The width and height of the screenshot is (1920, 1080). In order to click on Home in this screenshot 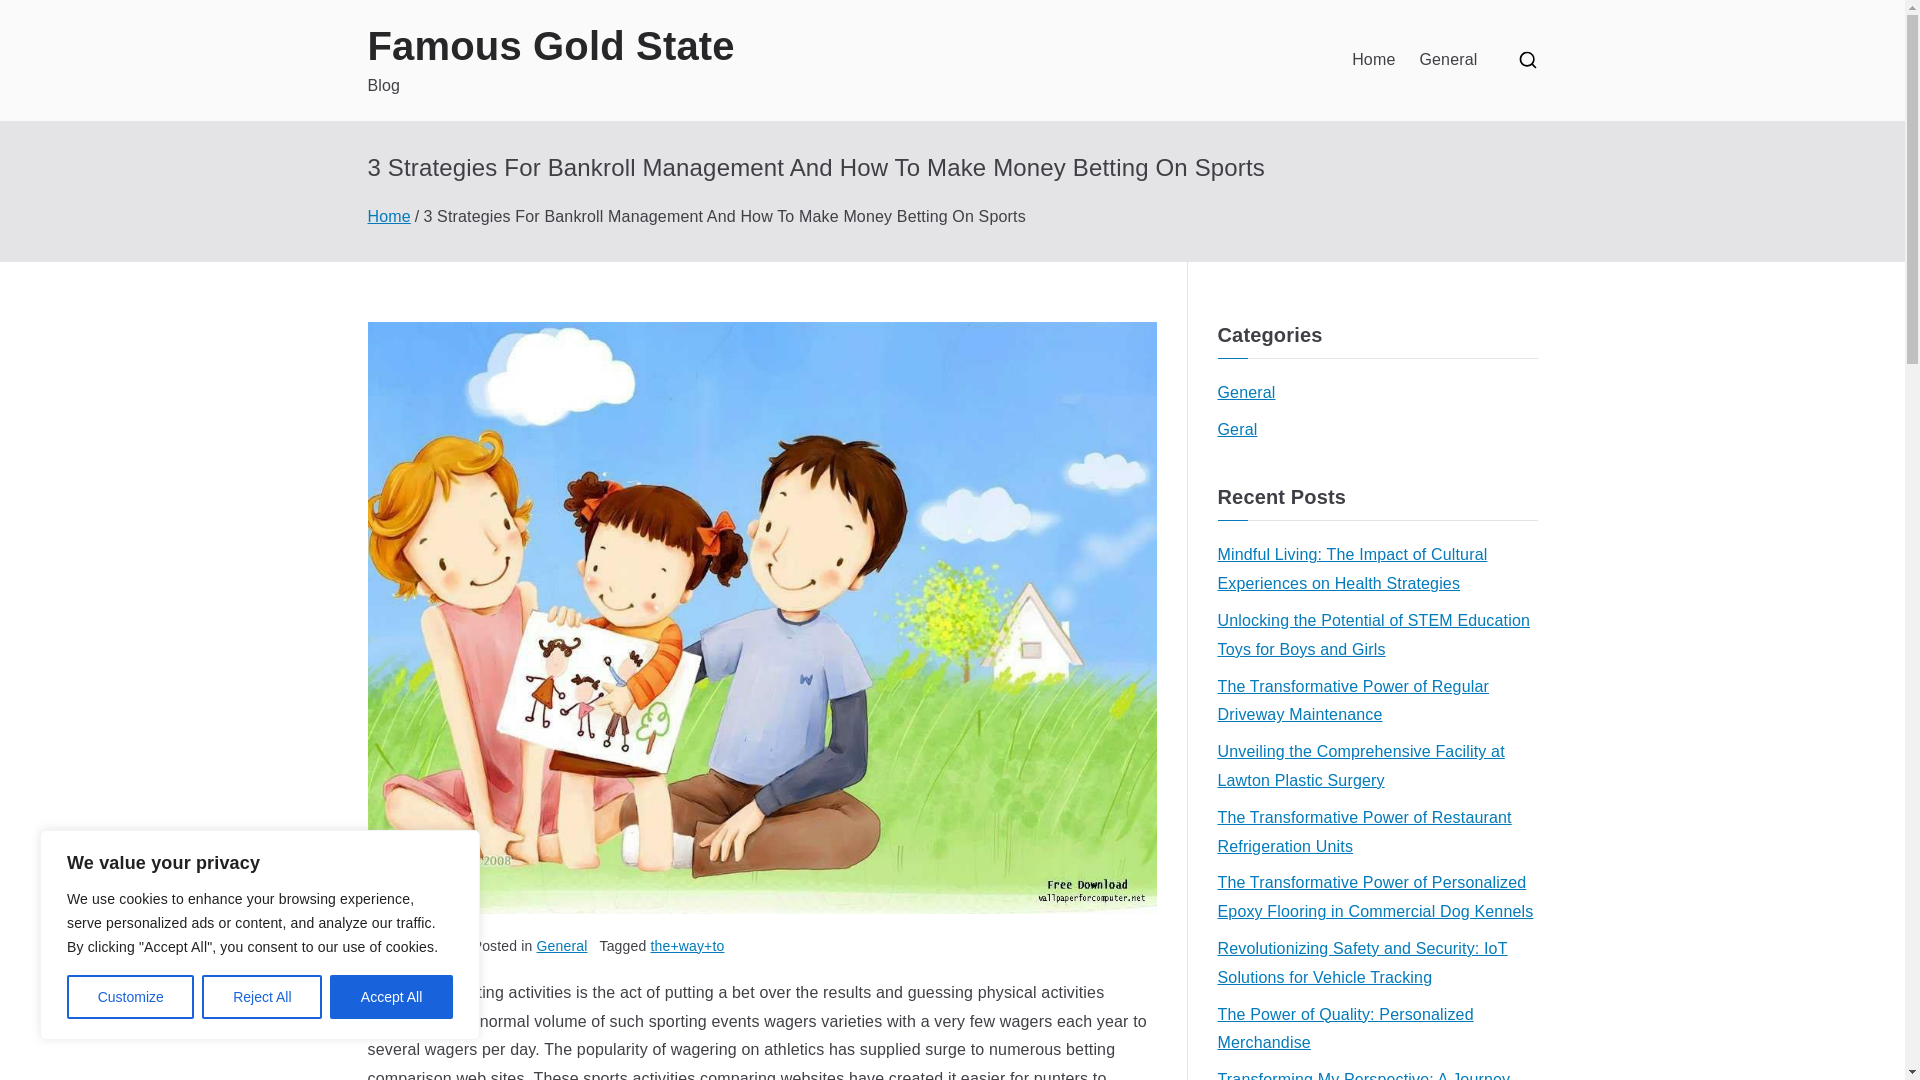, I will do `click(389, 216)`.